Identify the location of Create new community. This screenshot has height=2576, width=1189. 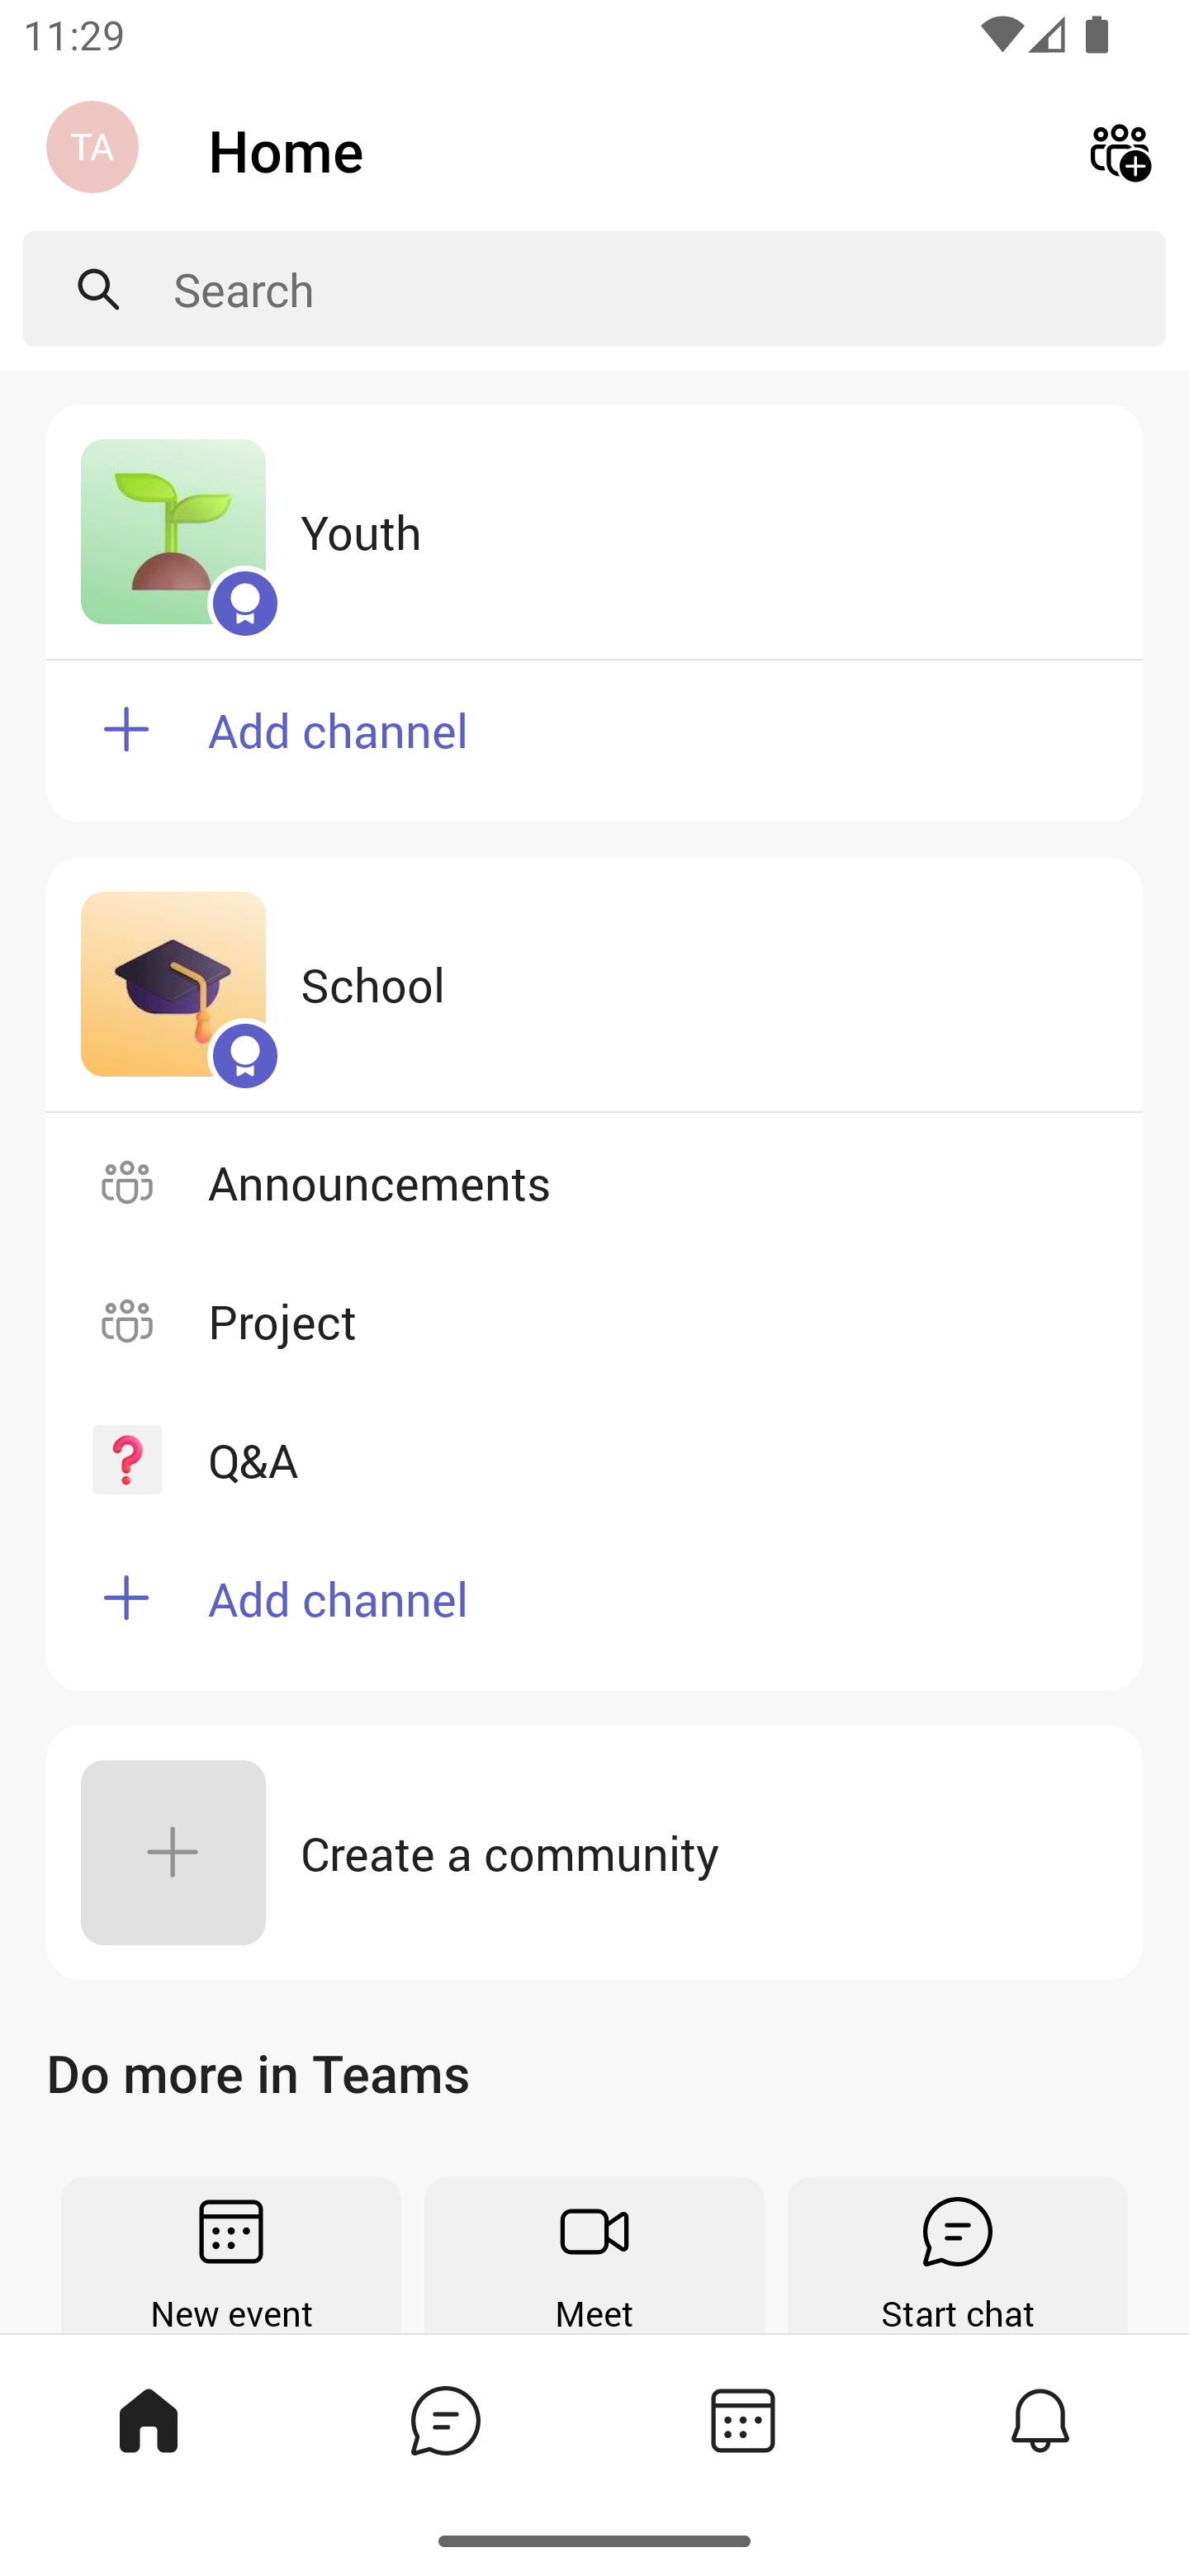
(1120, 149).